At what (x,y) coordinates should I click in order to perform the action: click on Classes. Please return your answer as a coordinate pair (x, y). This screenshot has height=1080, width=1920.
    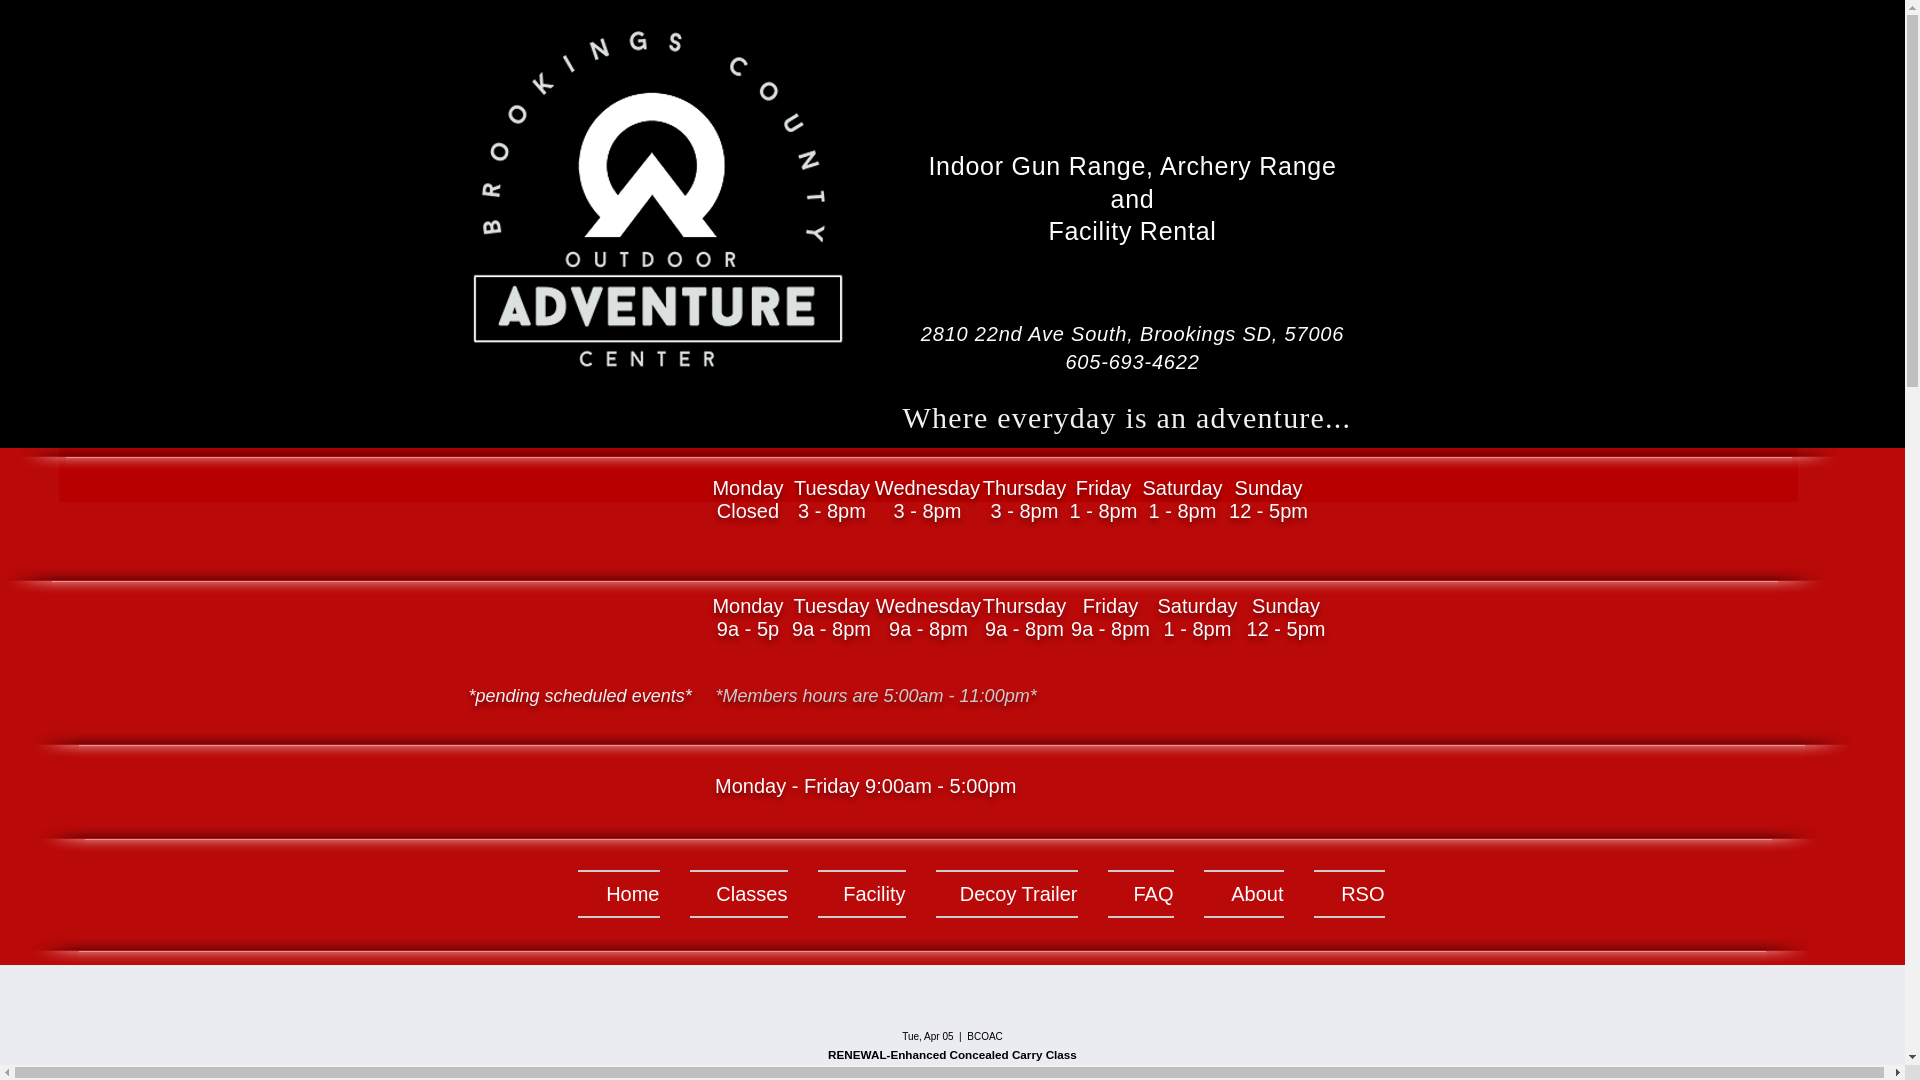
    Looking at the image, I should click on (738, 894).